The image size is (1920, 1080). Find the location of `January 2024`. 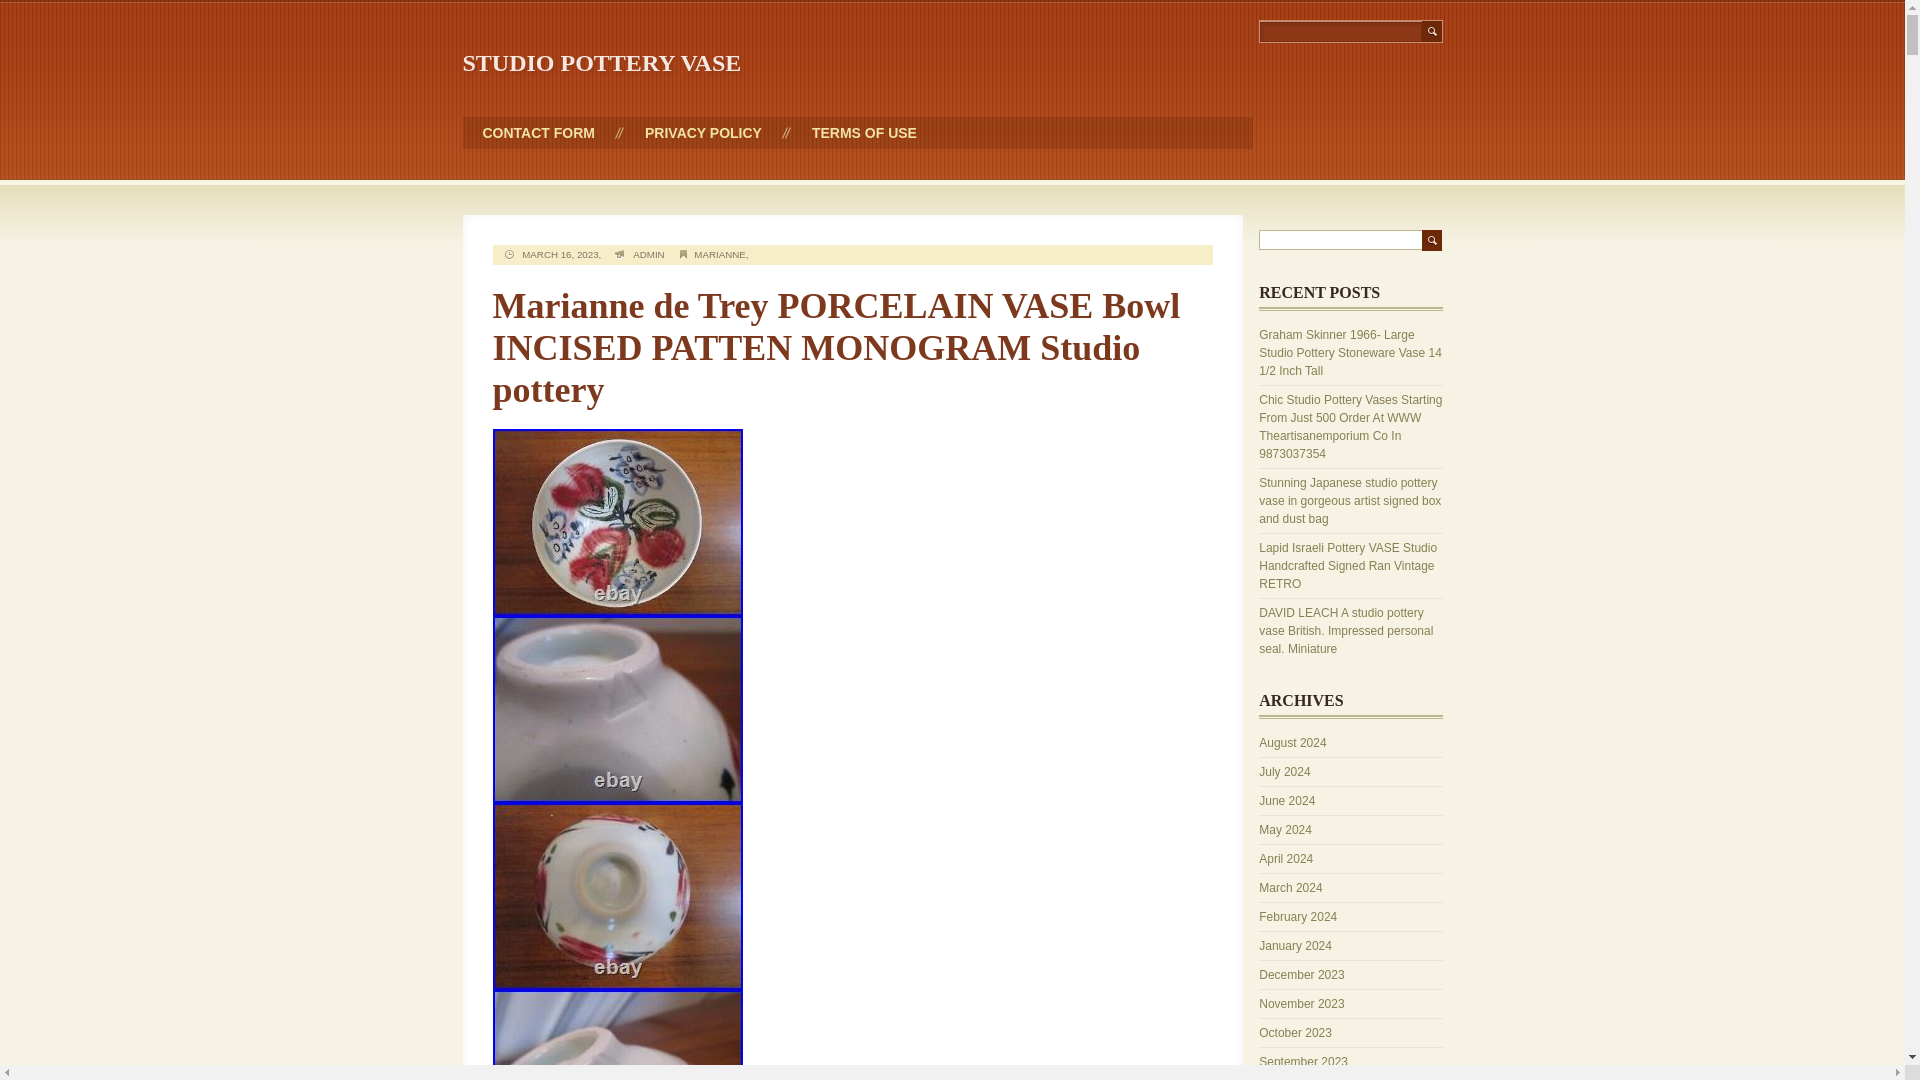

January 2024 is located at coordinates (1296, 945).